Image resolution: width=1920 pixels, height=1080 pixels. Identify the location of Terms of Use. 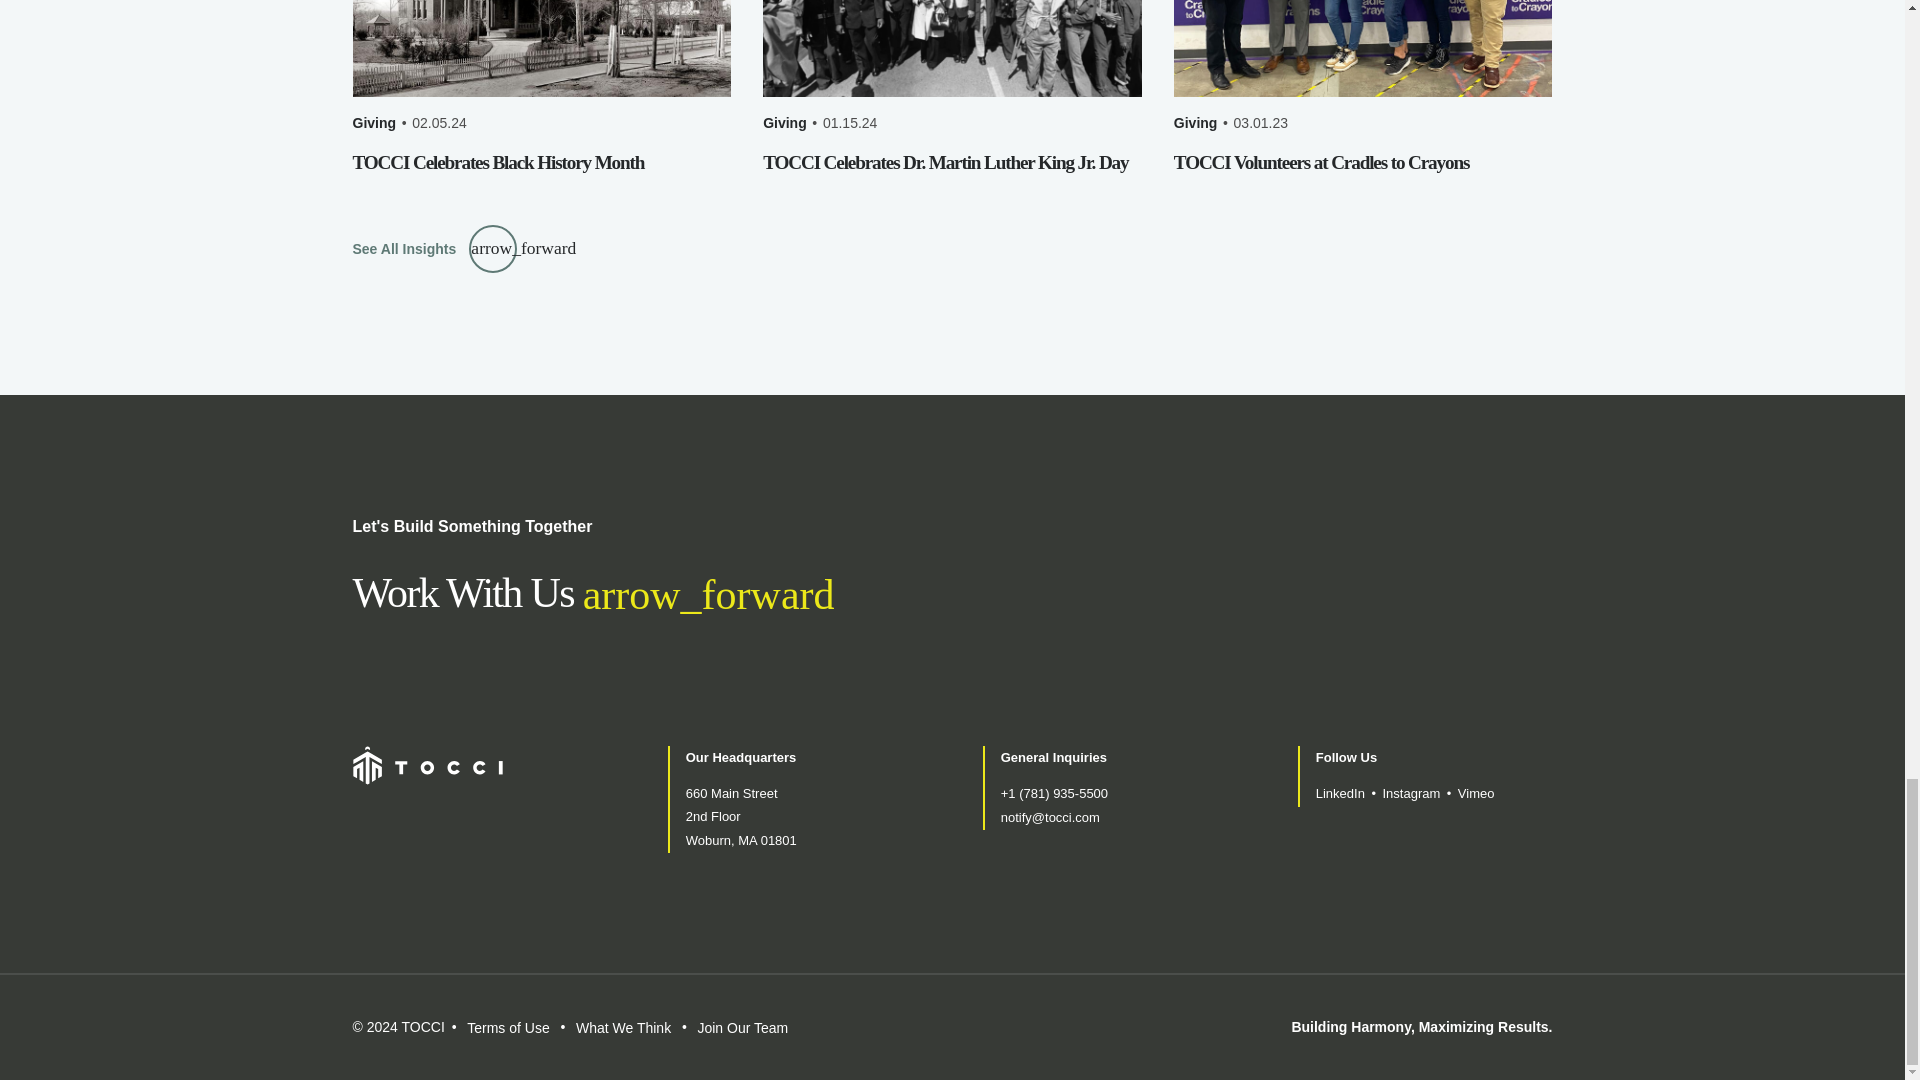
(508, 1028).